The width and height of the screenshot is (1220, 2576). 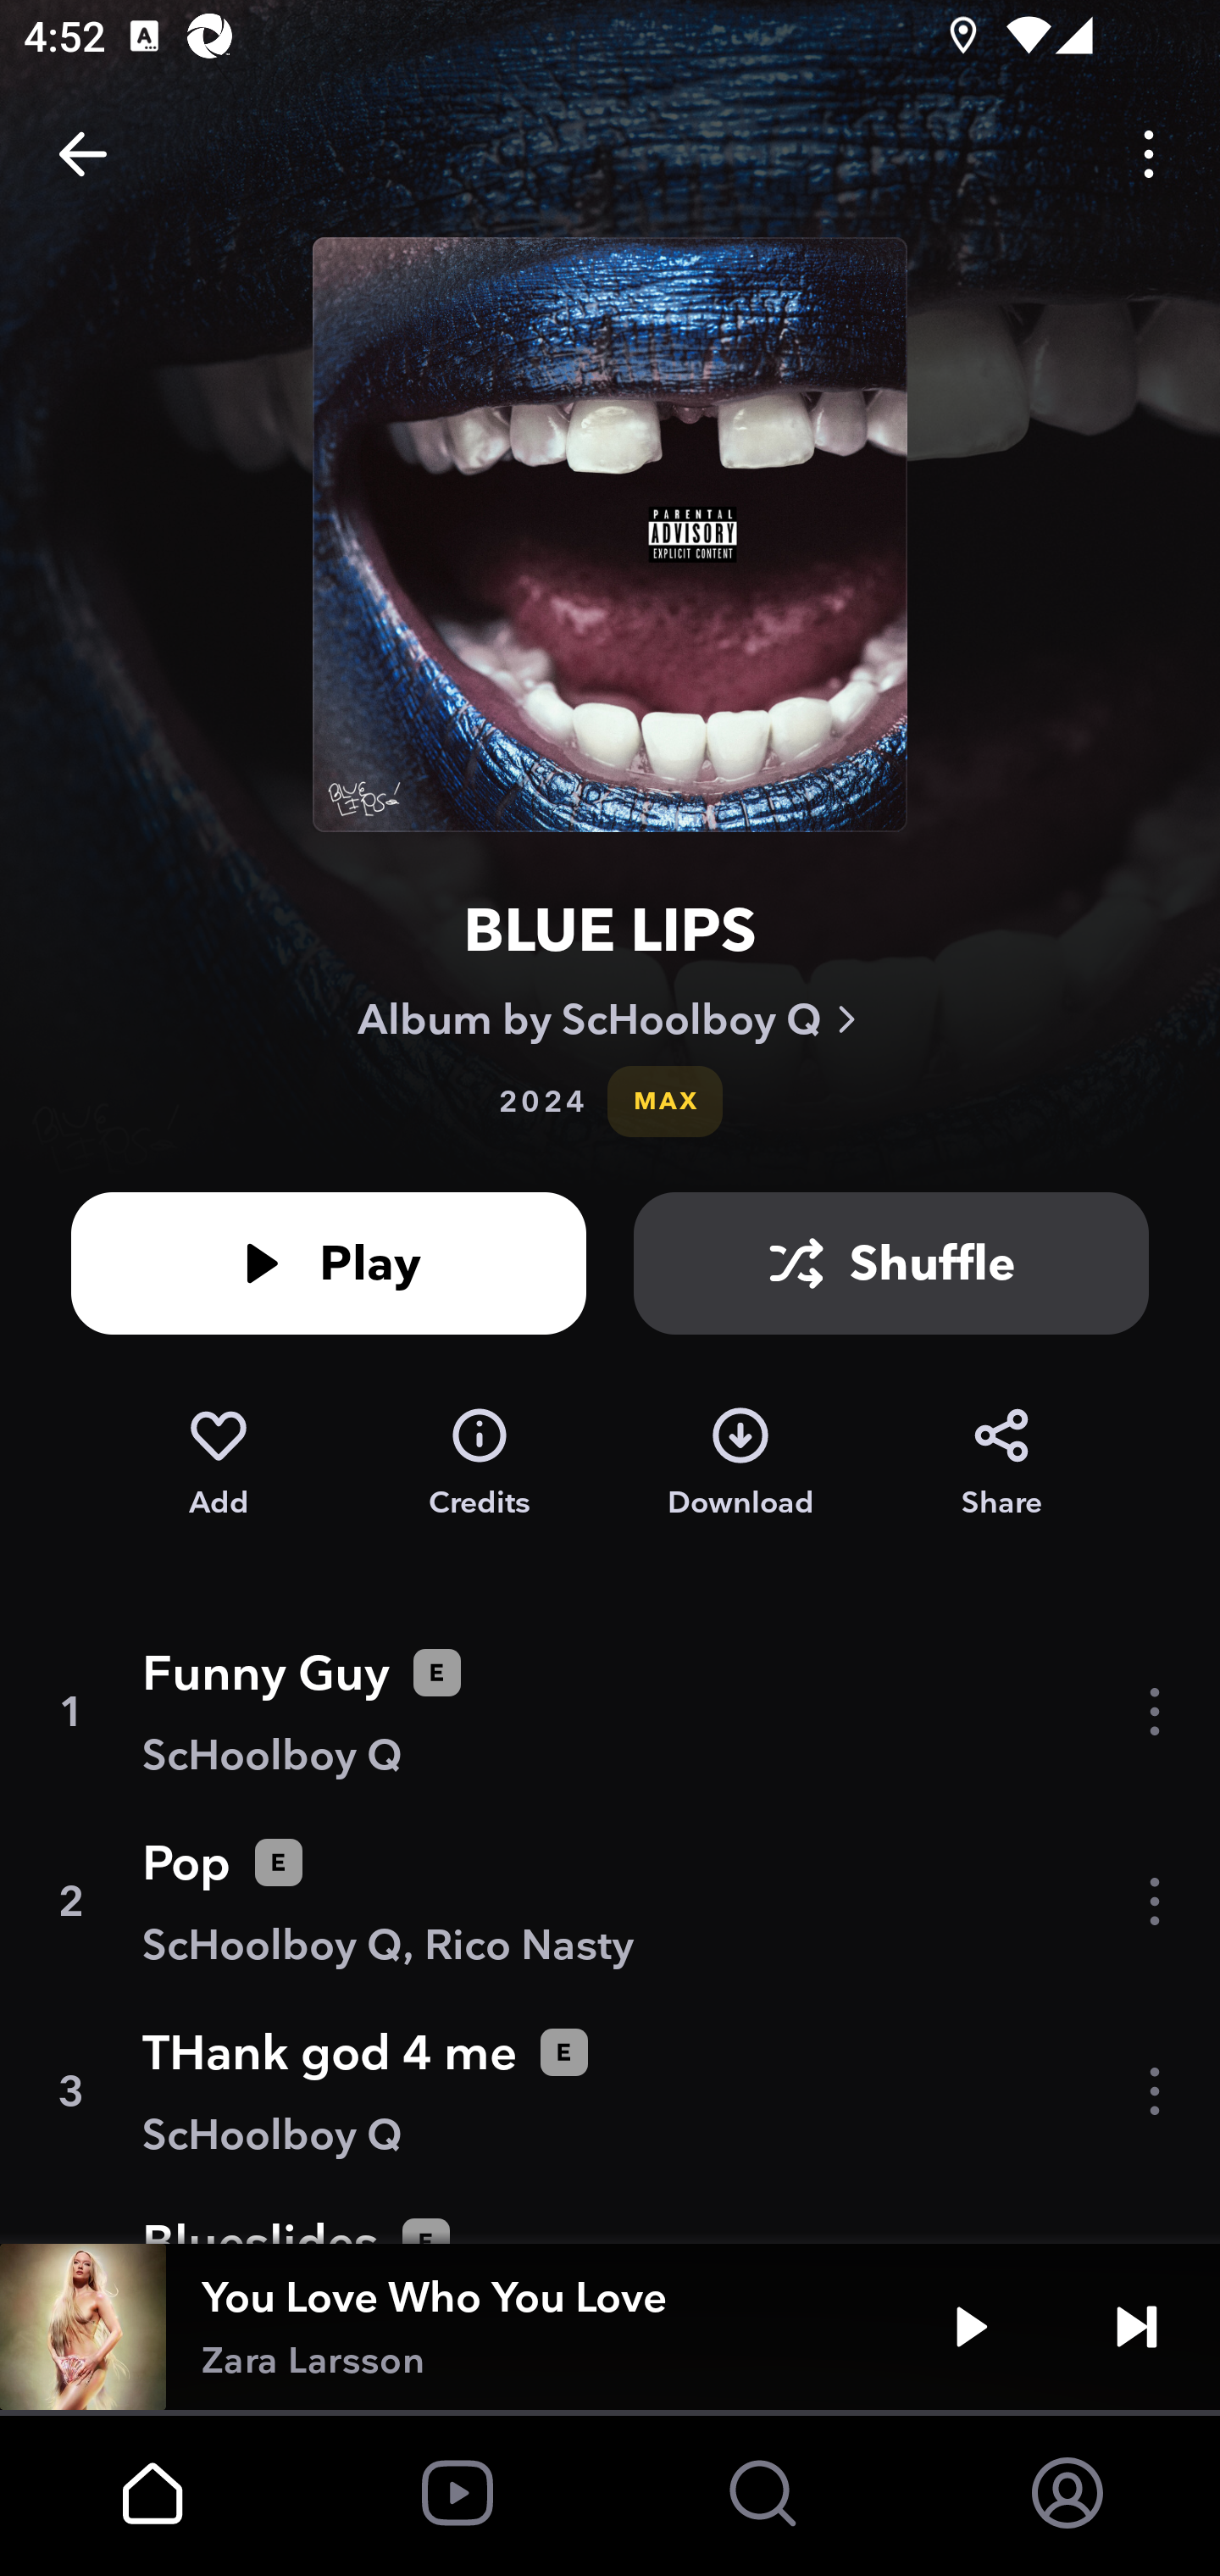 What do you see at coordinates (610, 930) in the screenshot?
I see `BLUE LIPS` at bounding box center [610, 930].